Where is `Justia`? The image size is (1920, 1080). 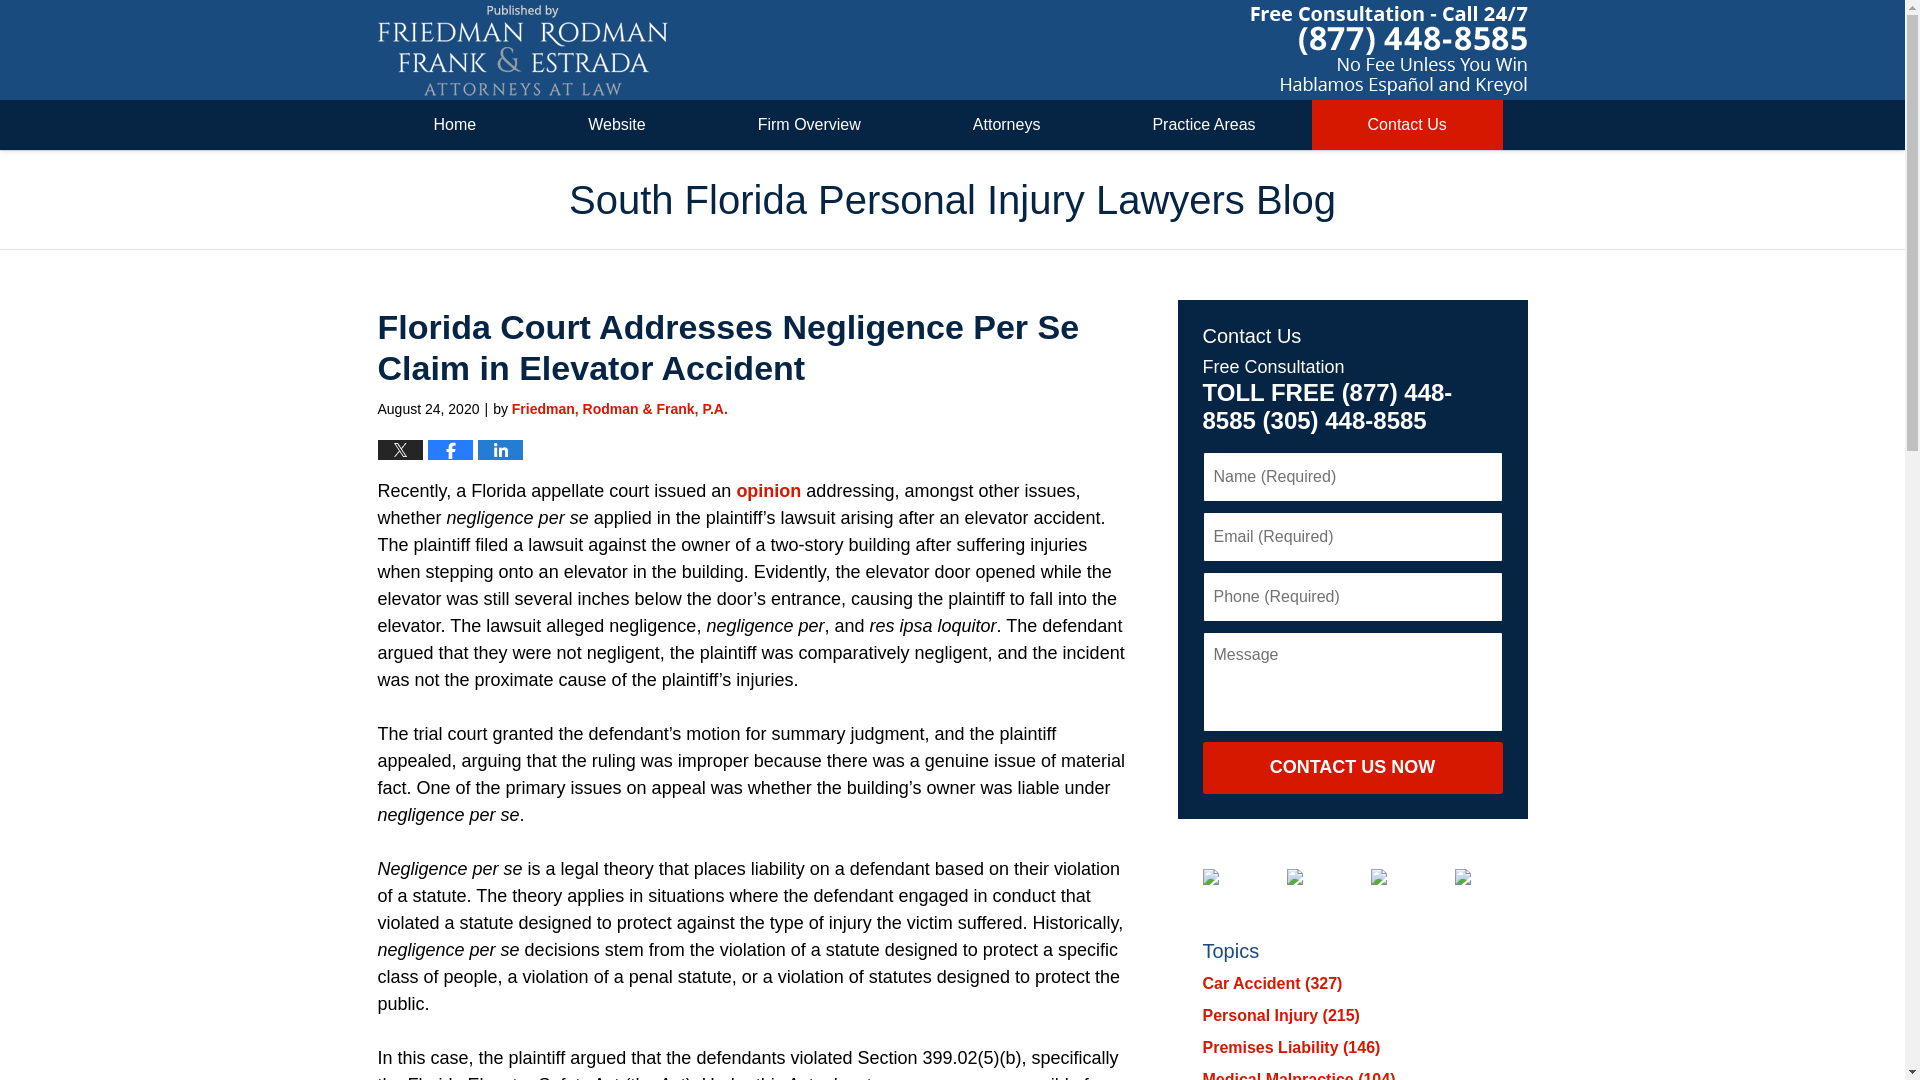
Justia is located at coordinates (1394, 876).